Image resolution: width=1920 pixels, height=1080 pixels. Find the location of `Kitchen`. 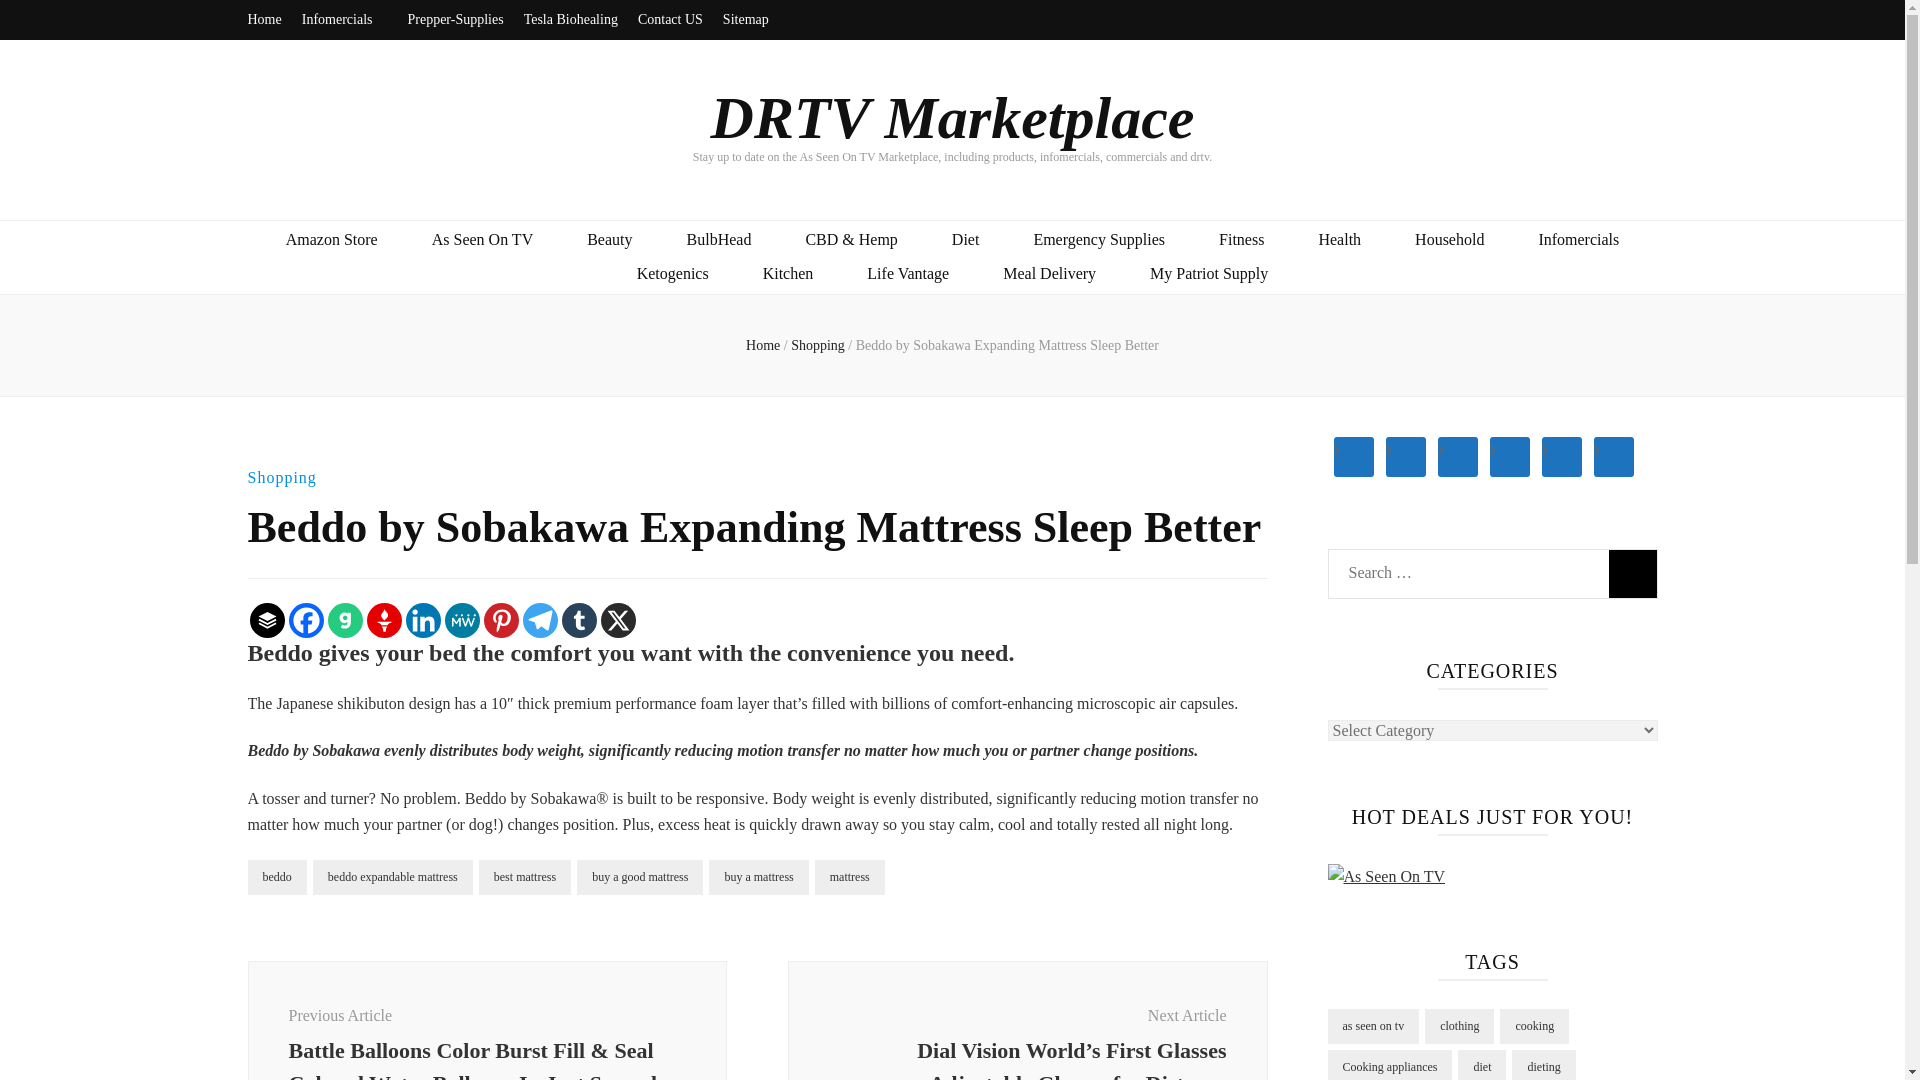

Kitchen is located at coordinates (788, 274).